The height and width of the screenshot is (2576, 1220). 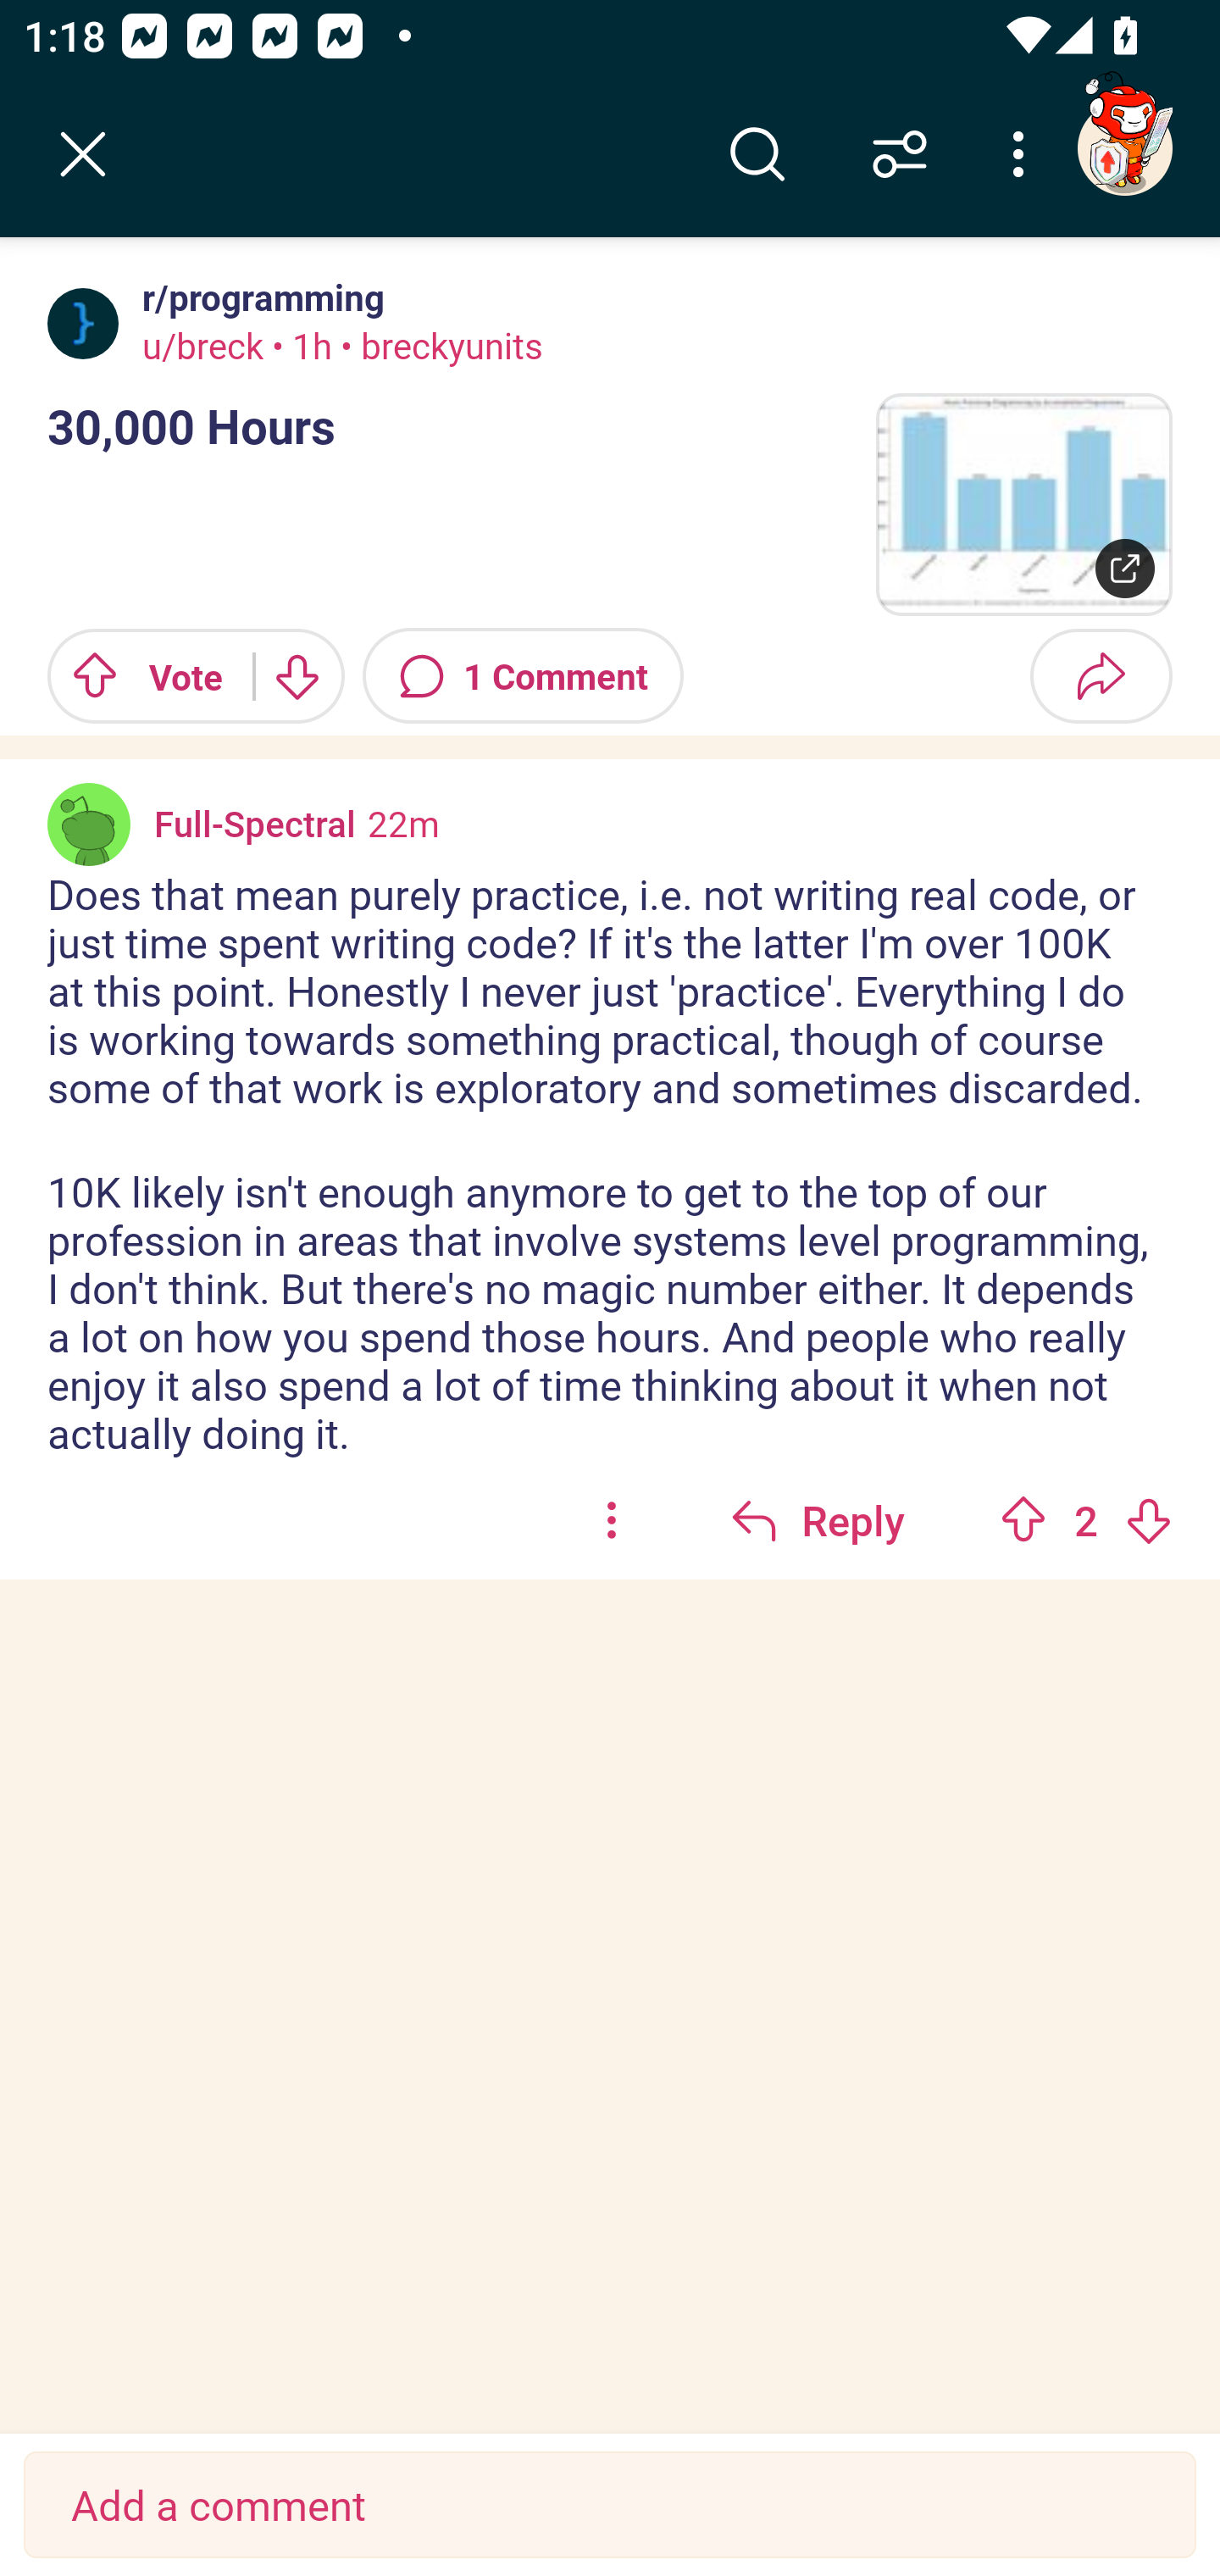 What do you see at coordinates (522, 676) in the screenshot?
I see `1 Comment` at bounding box center [522, 676].